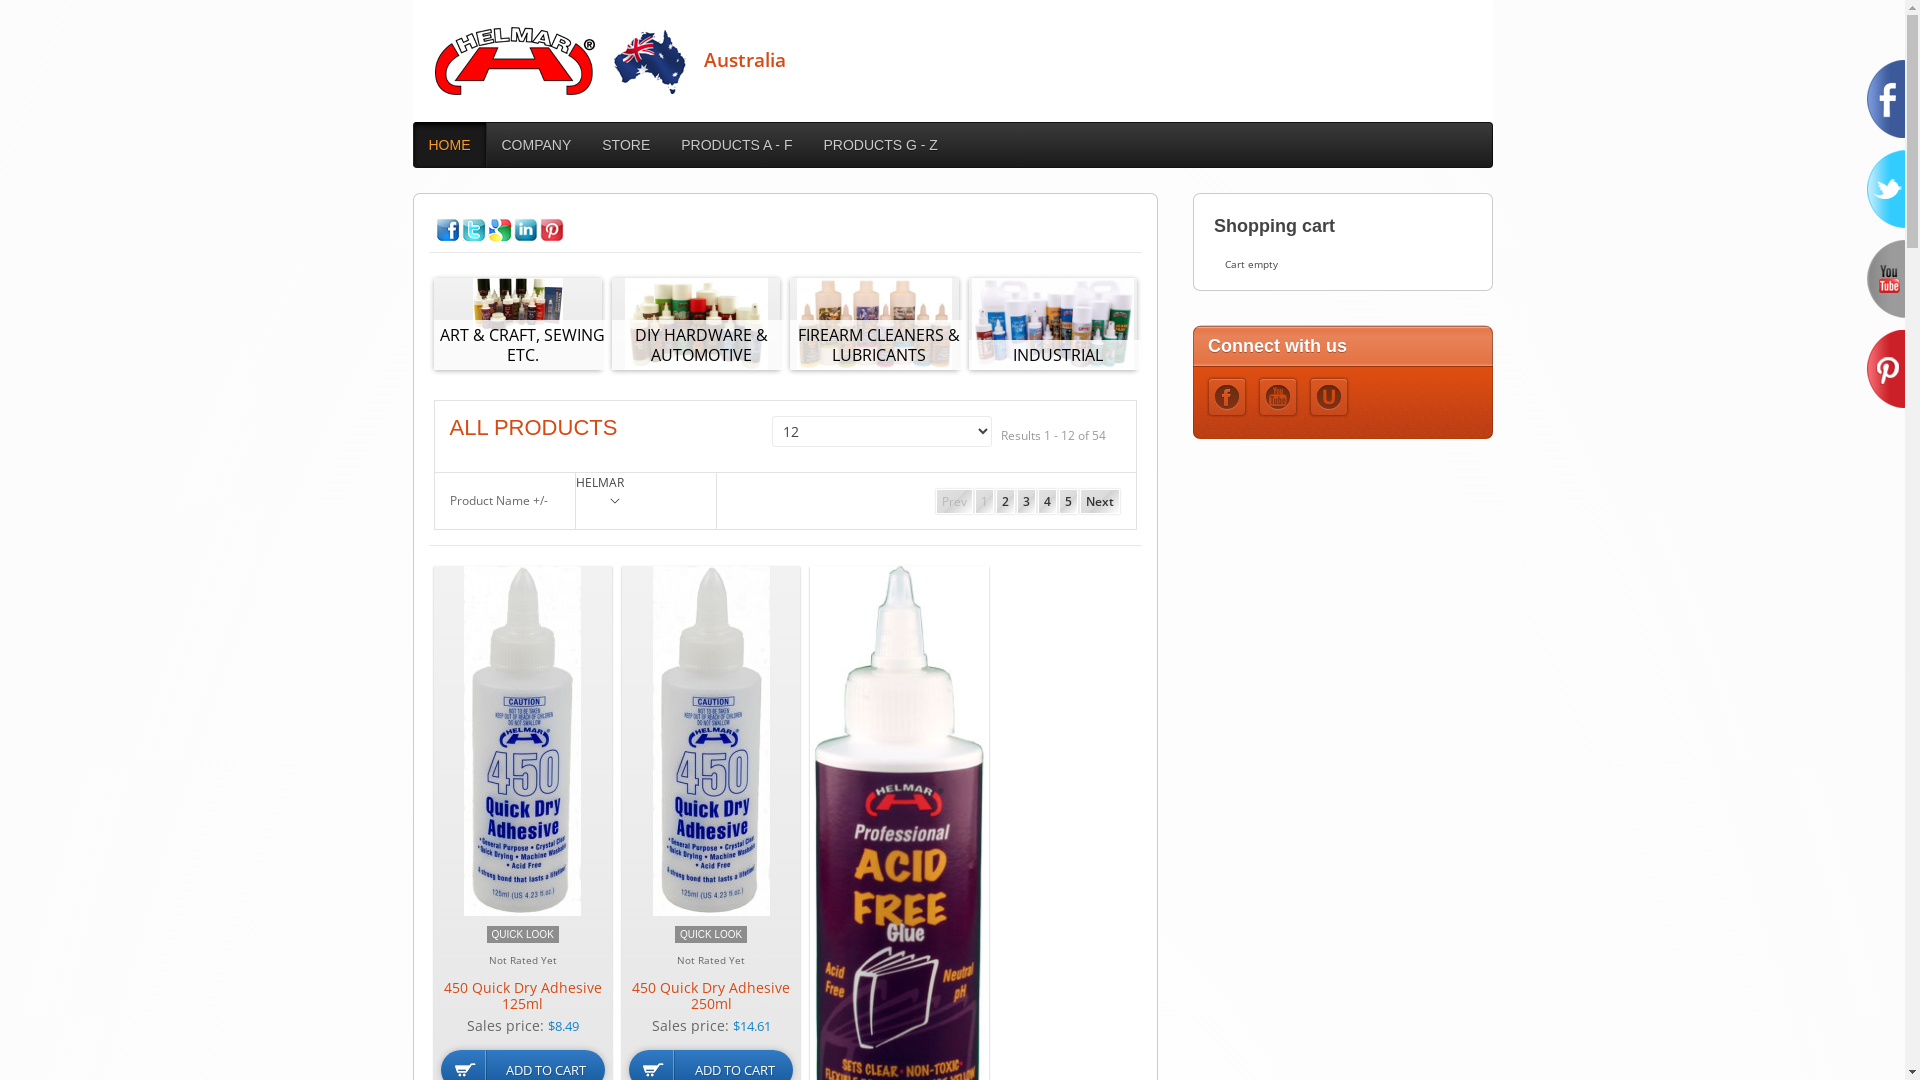  I want to click on QUICK LOOK, so click(711, 934).